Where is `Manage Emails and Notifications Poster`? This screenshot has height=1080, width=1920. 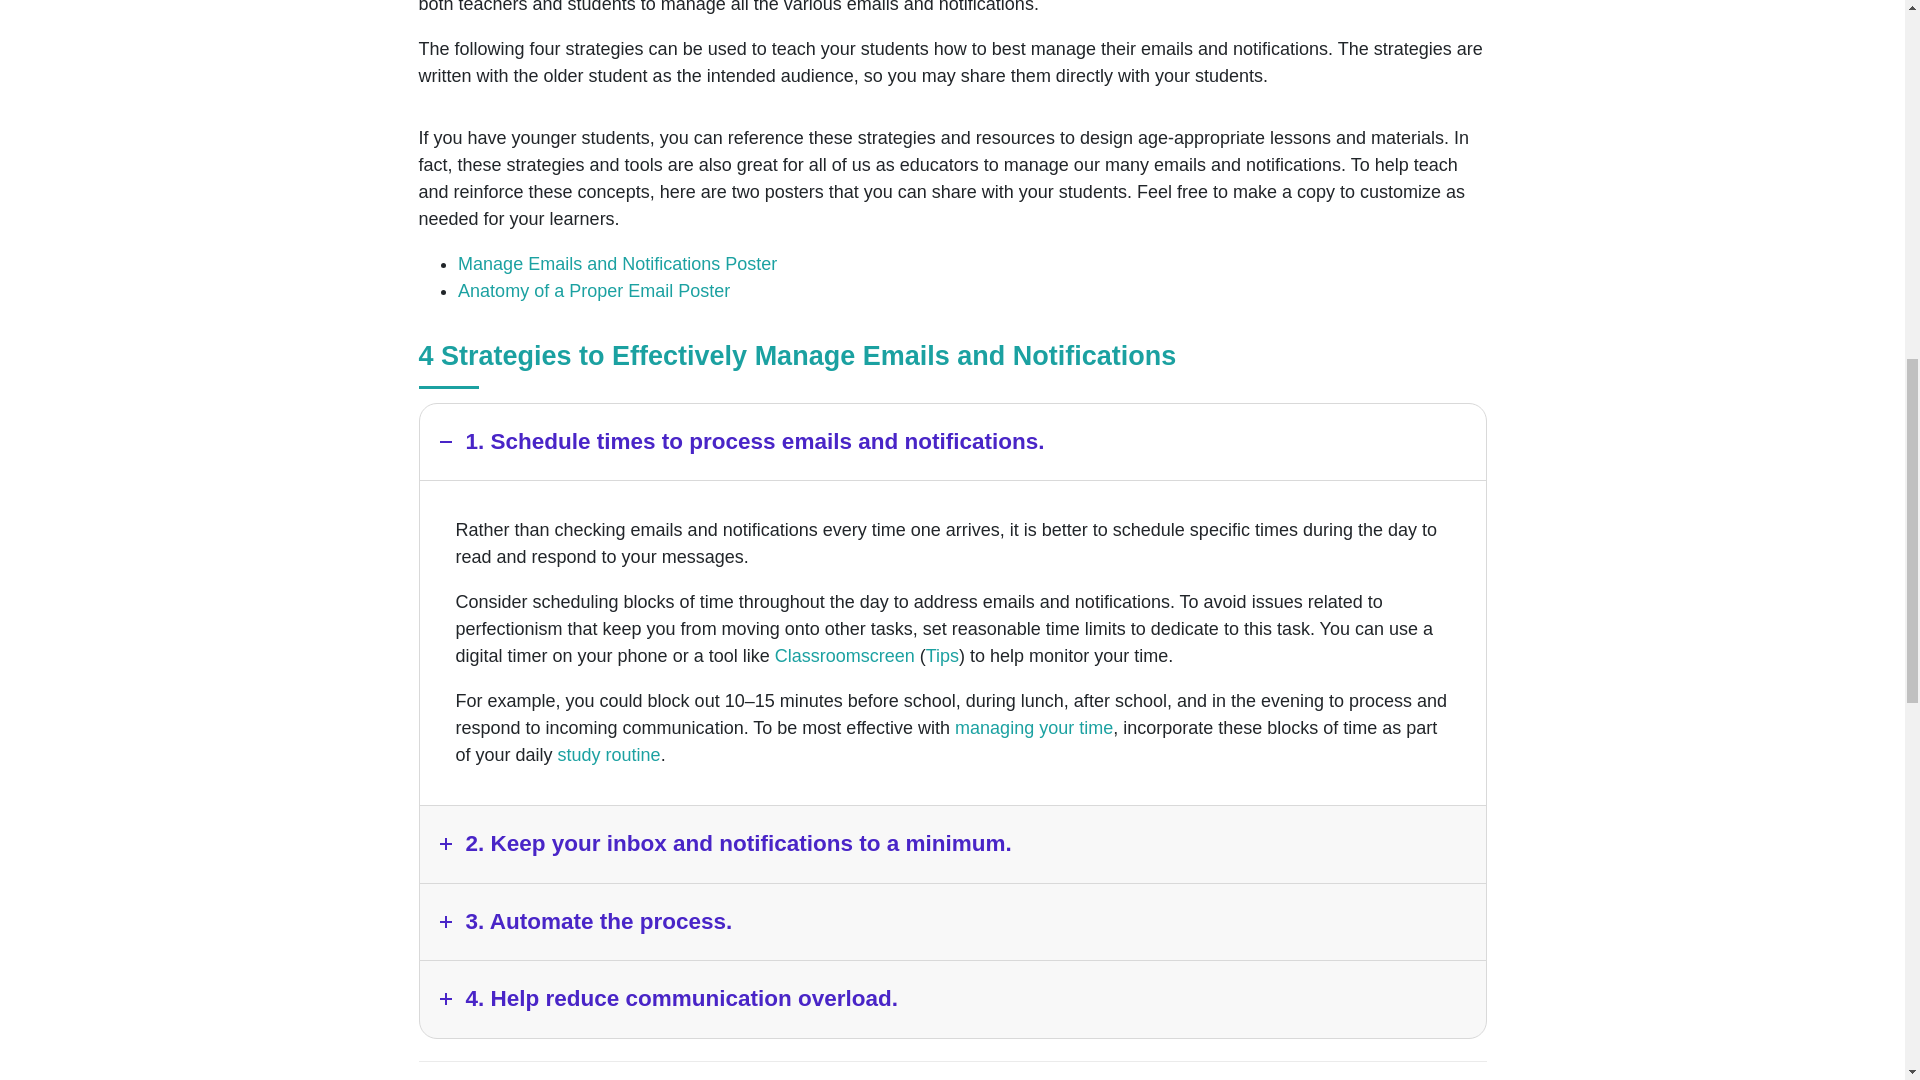
Manage Emails and Notifications Poster is located at coordinates (618, 264).